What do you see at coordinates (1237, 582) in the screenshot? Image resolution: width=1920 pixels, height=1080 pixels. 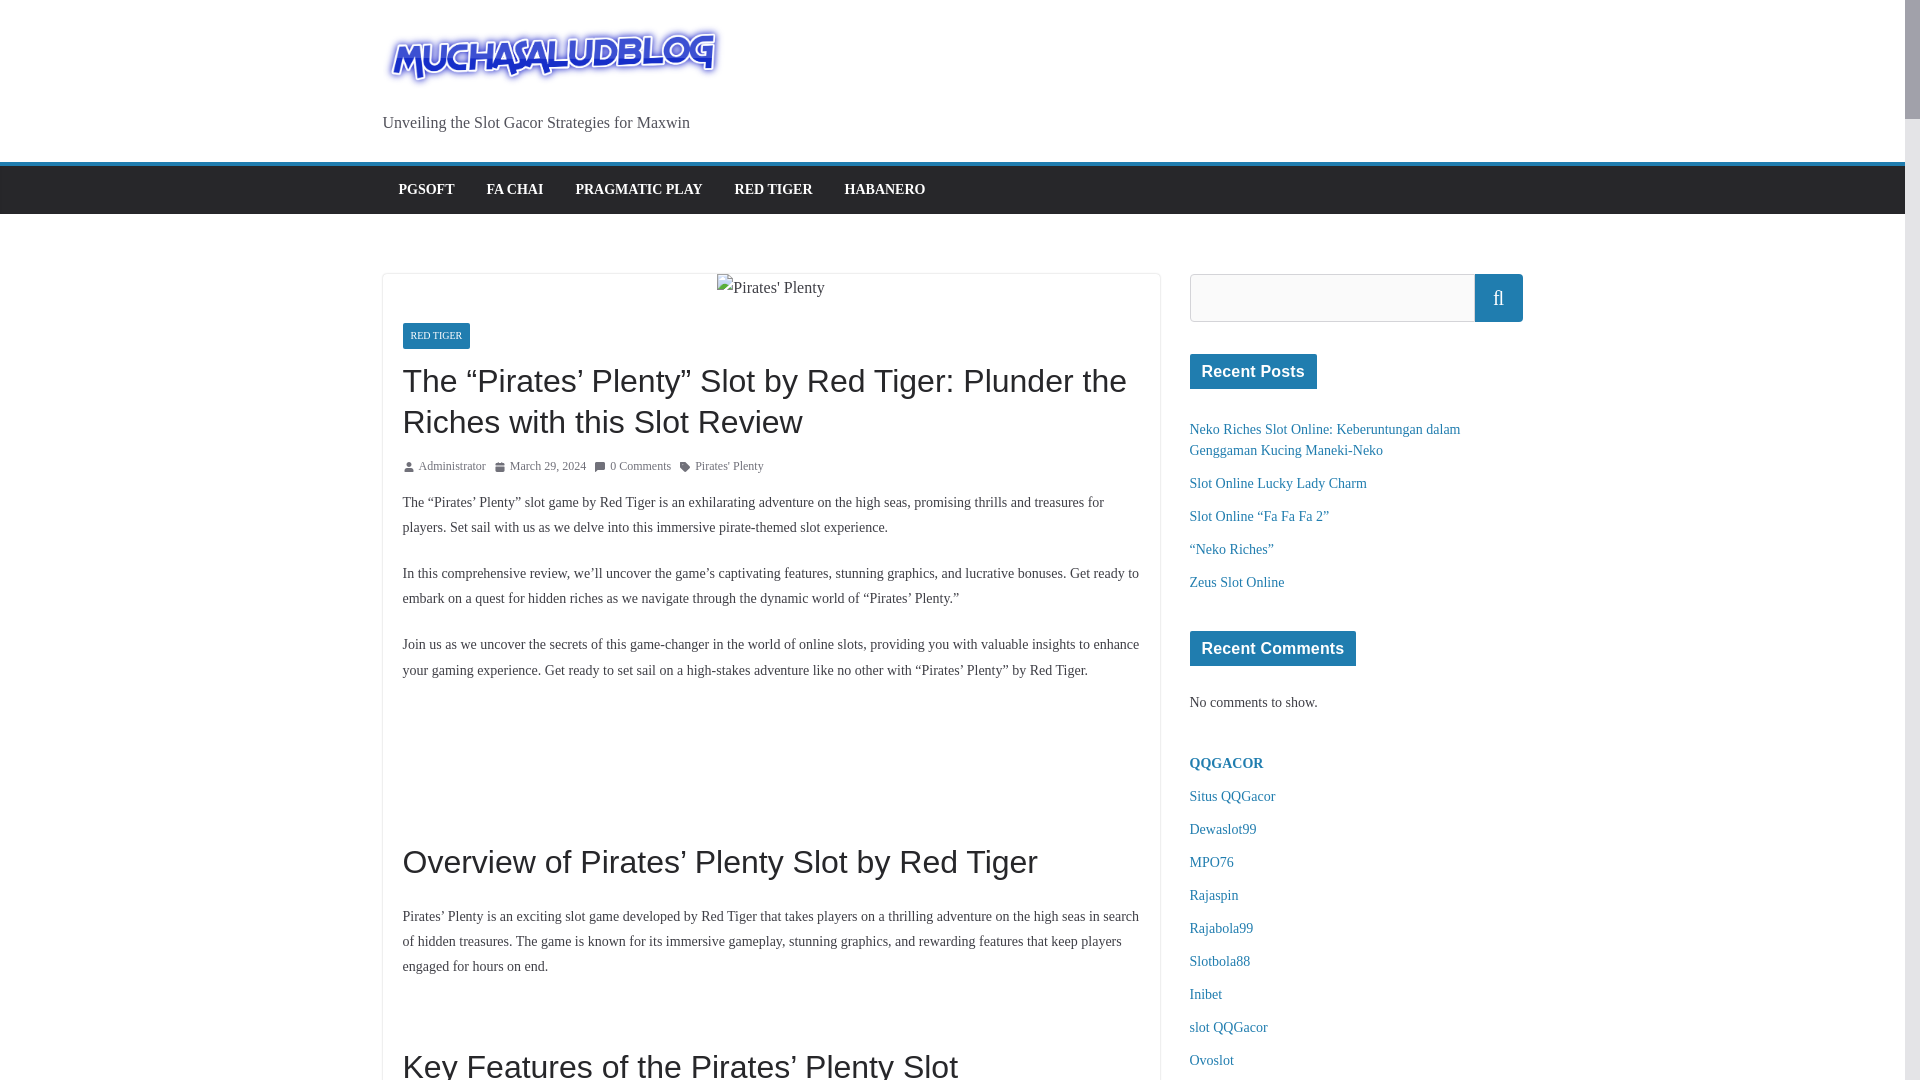 I see `Zeus Slot Online` at bounding box center [1237, 582].